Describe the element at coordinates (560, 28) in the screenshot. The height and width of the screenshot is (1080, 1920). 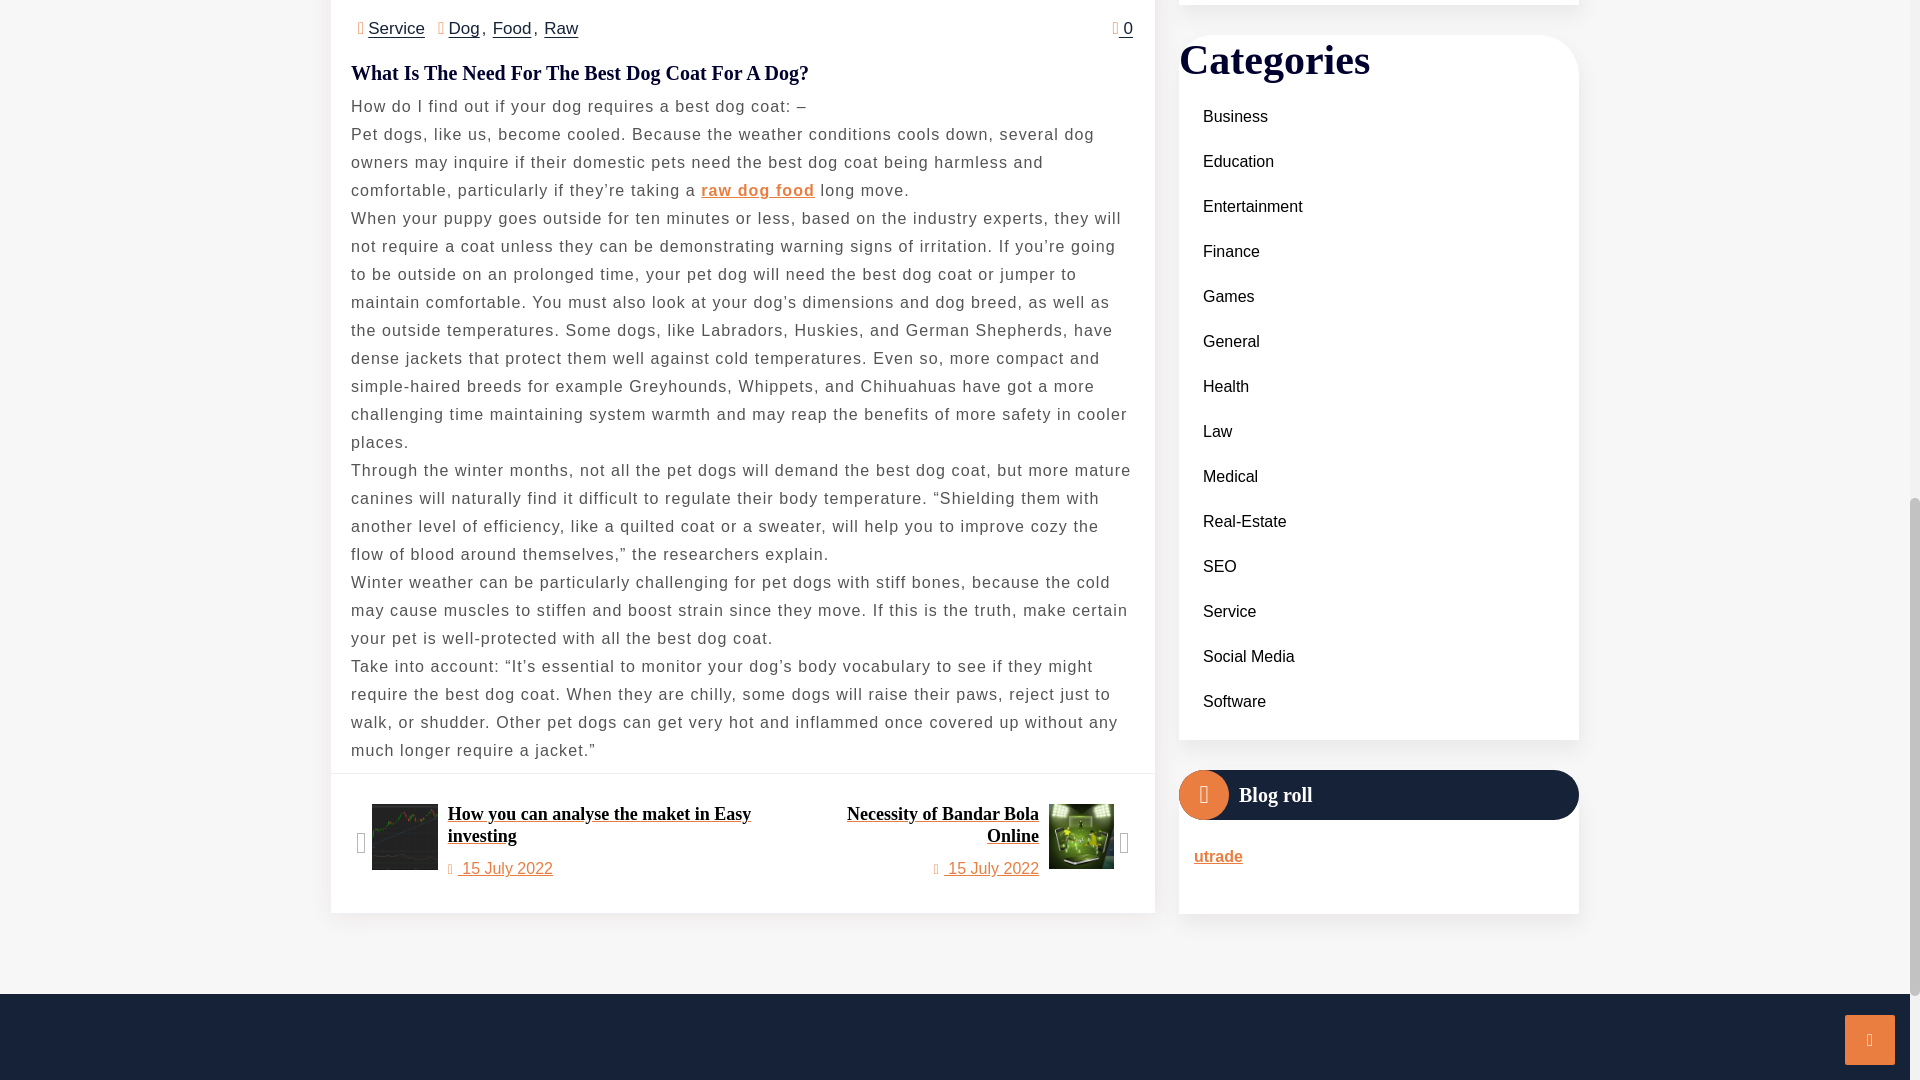
I see `Raw` at that location.